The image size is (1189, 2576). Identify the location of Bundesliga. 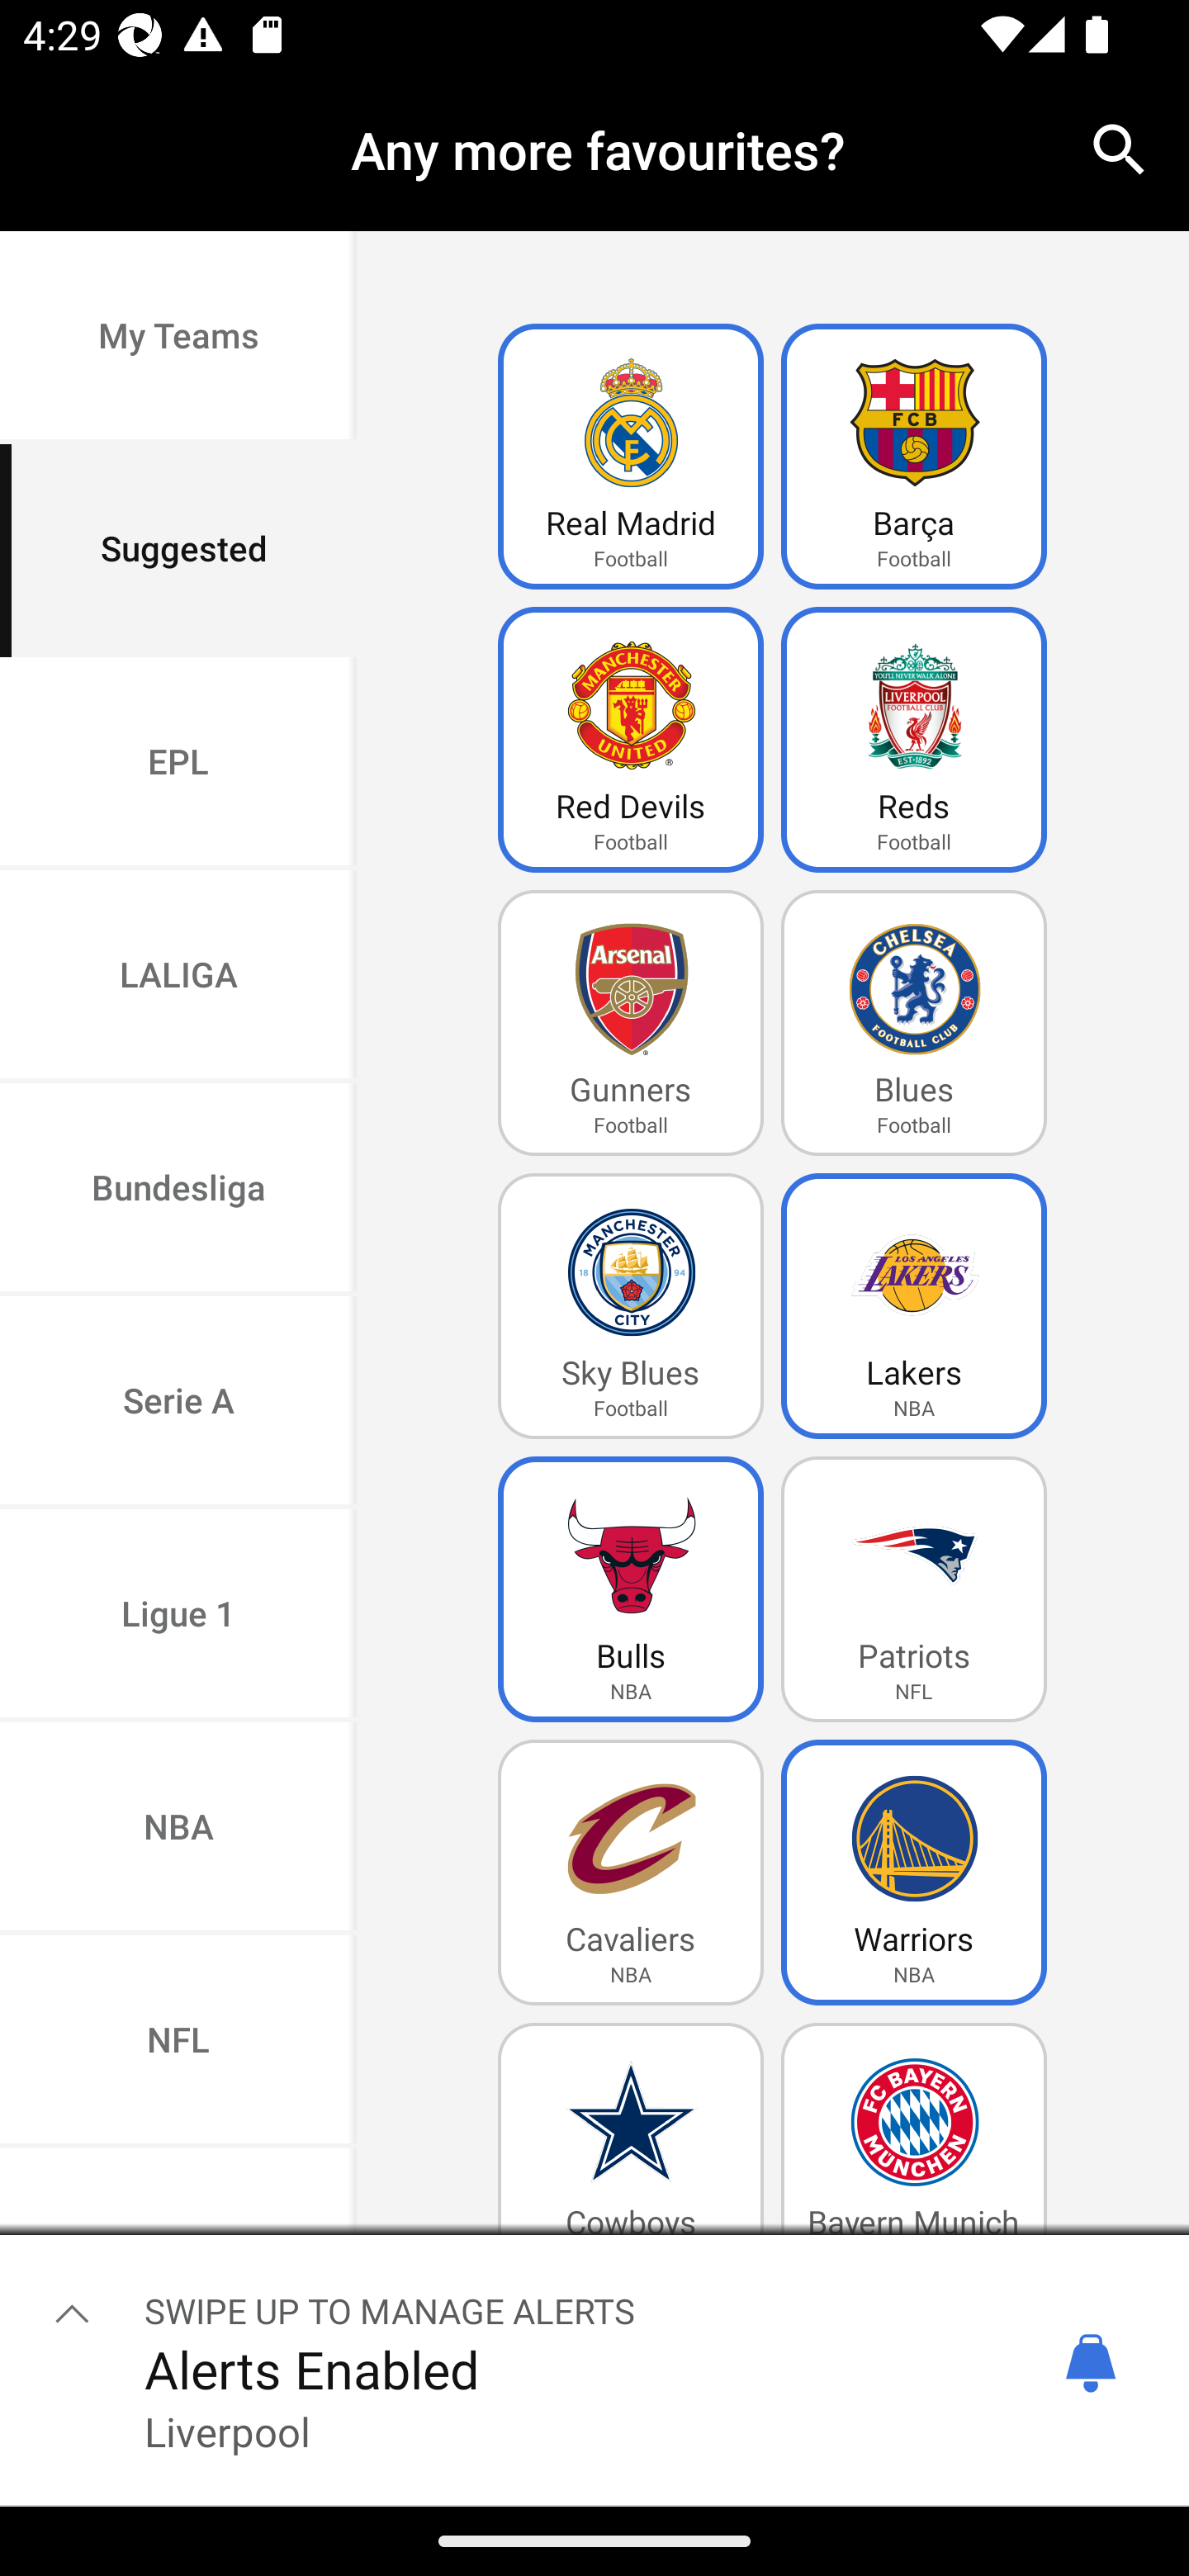
(178, 1191).